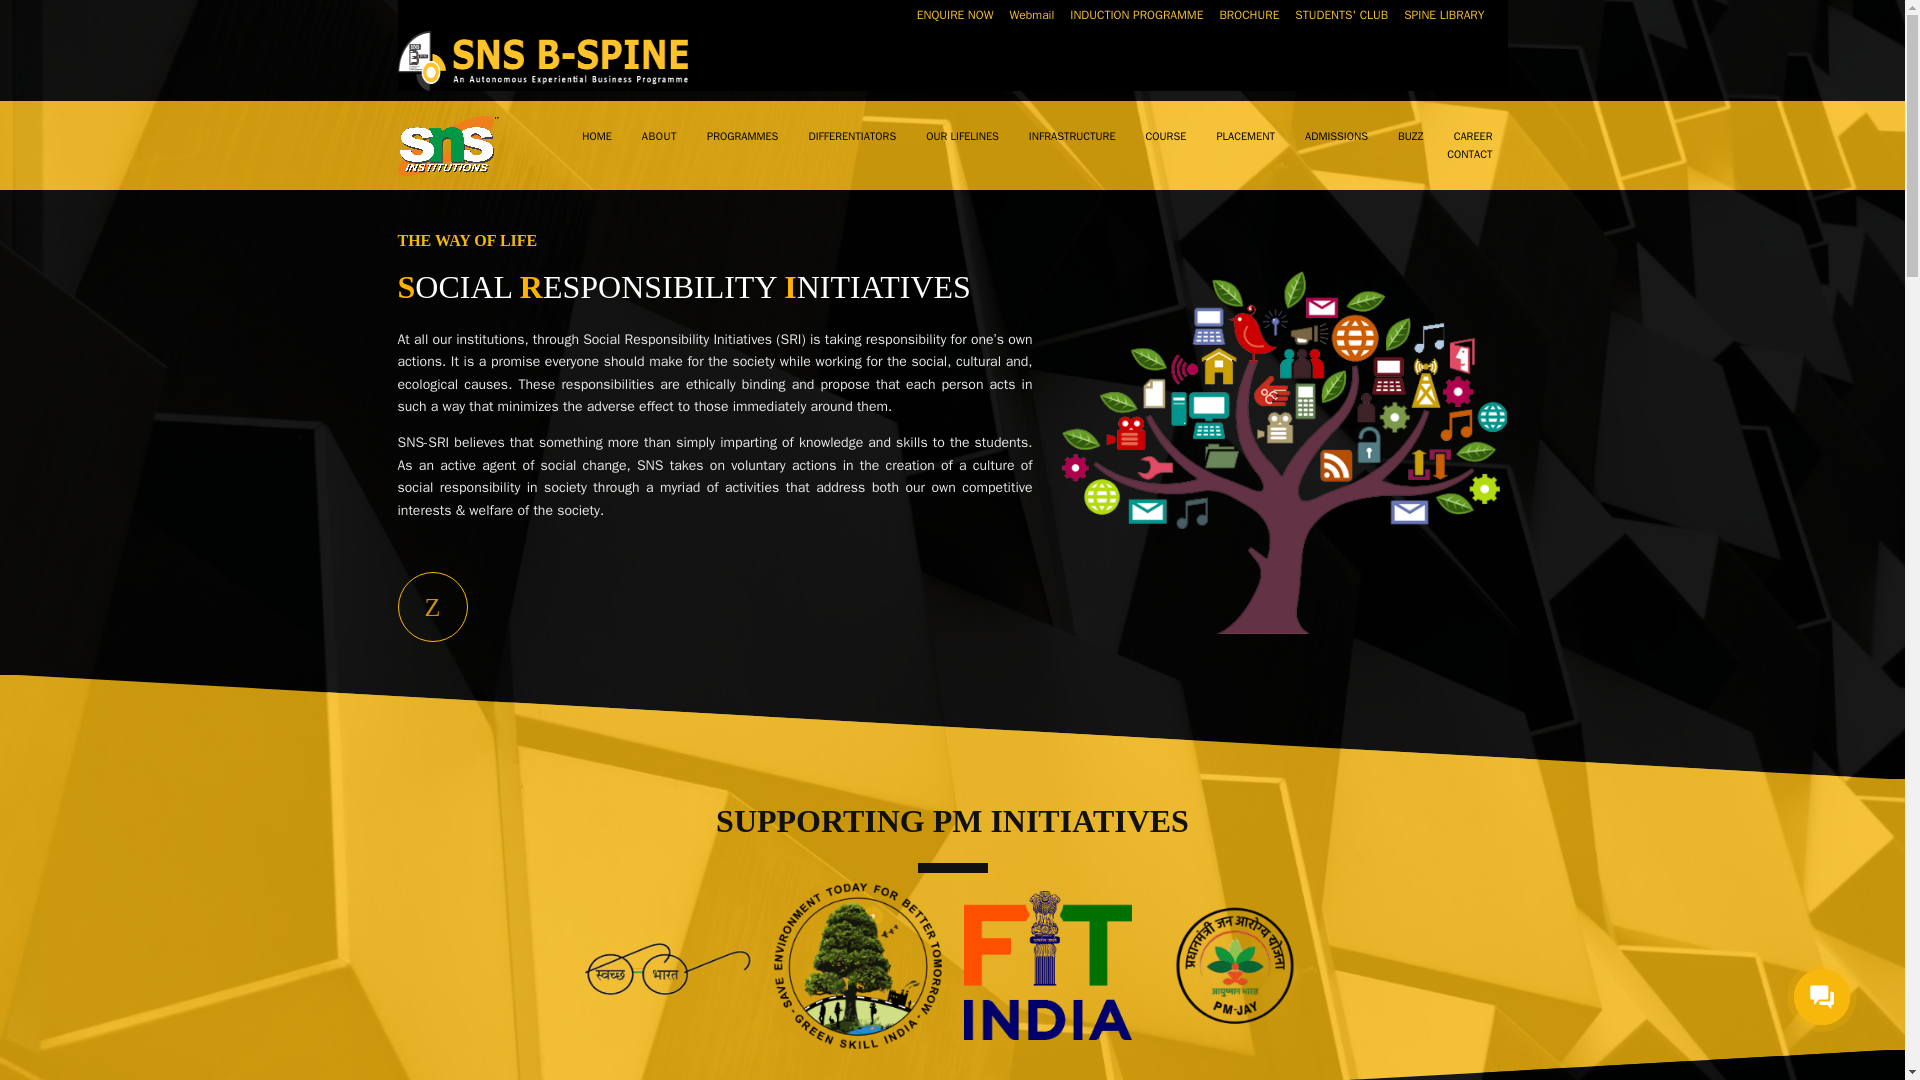 The width and height of the screenshot is (1920, 1080). I want to click on DIFFERENTIATORS, so click(852, 136).